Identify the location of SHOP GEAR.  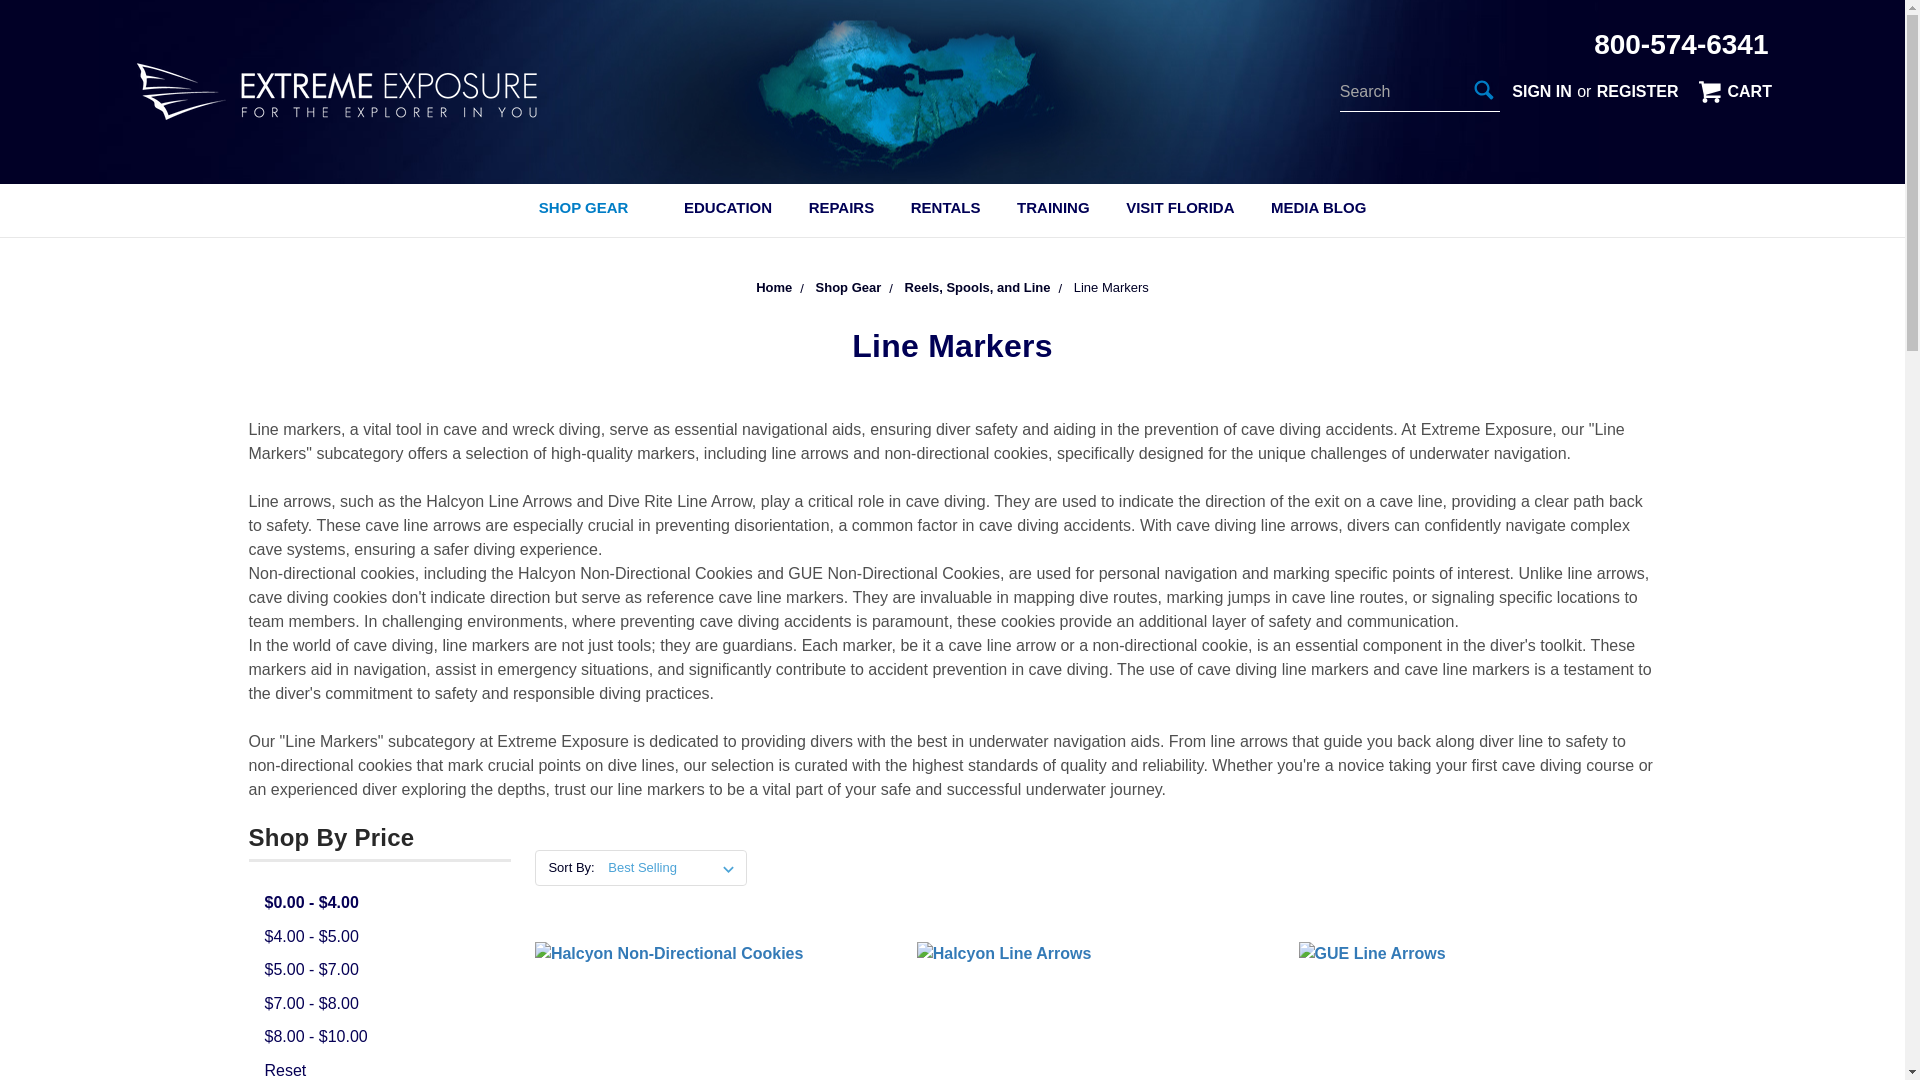
(592, 210).